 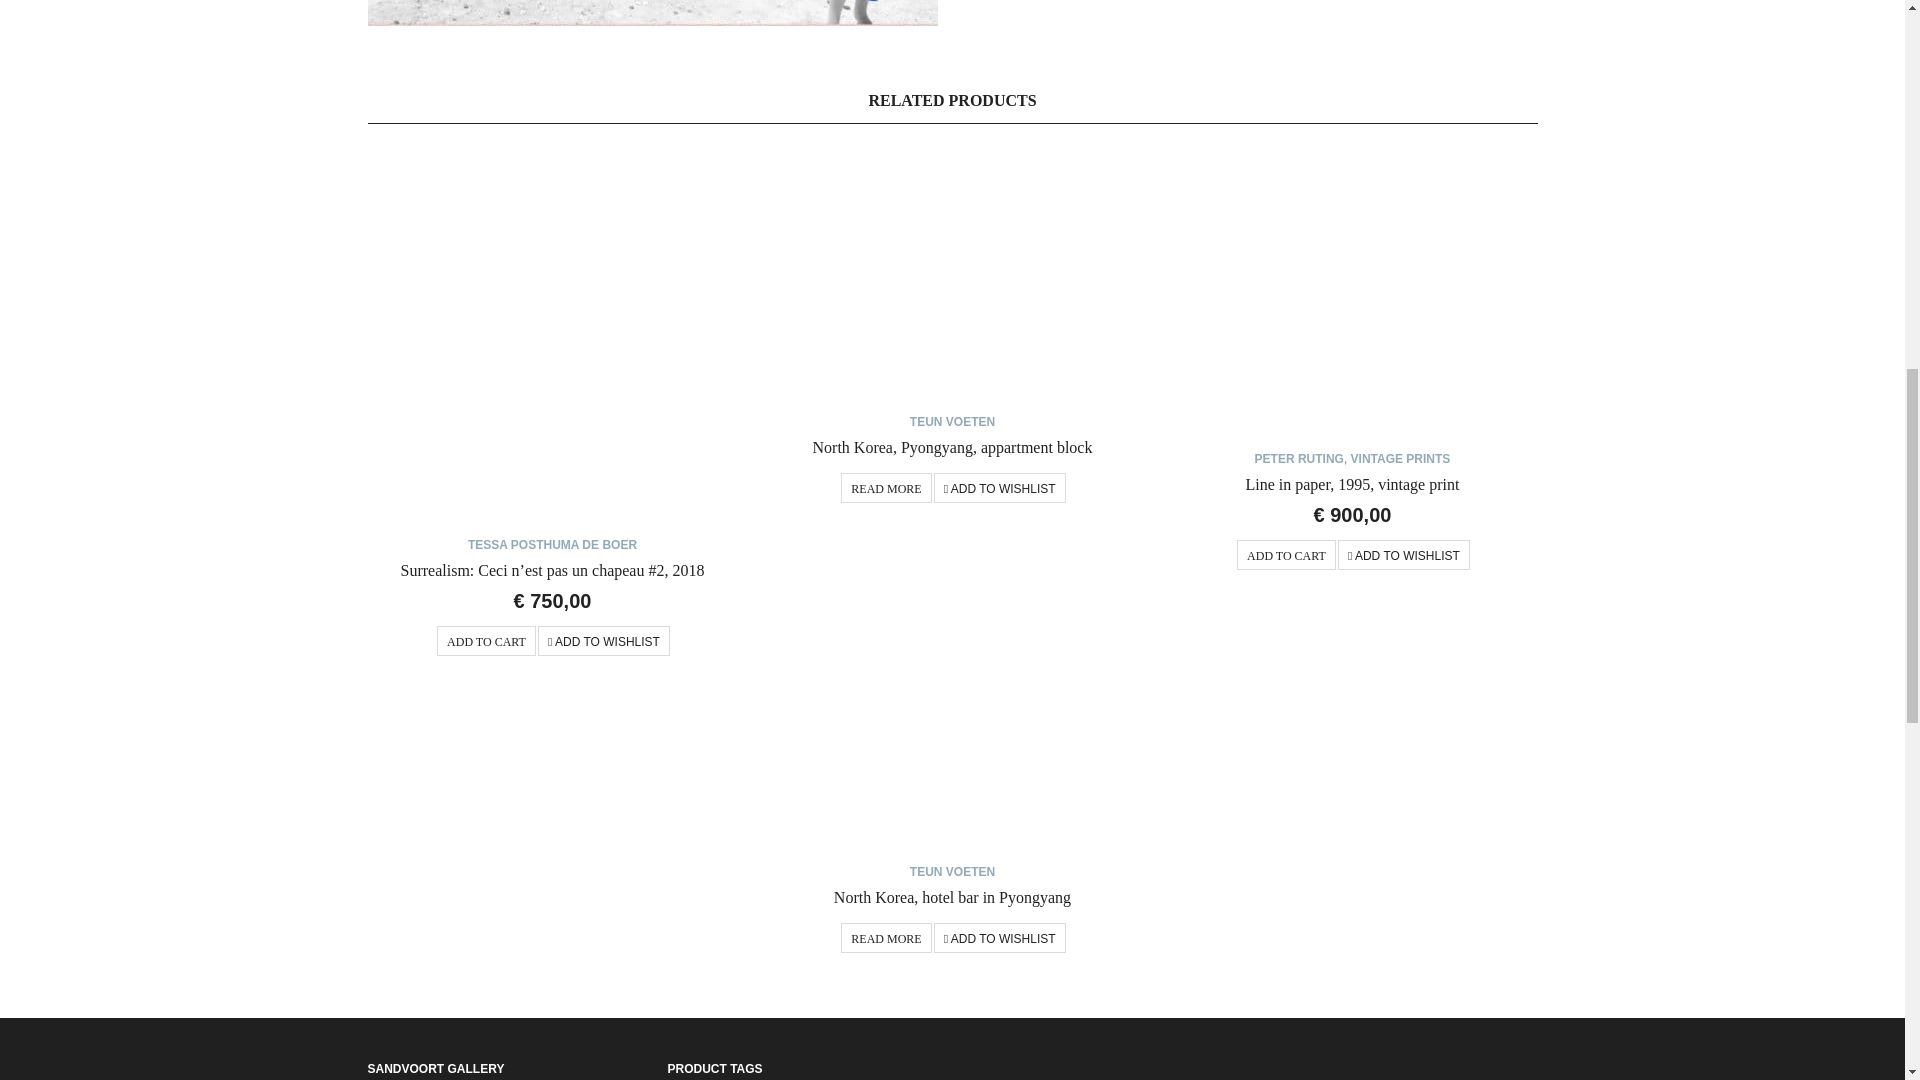 I want to click on North Korea, hotel bar in Pyongyang, so click(x=952, y=897).